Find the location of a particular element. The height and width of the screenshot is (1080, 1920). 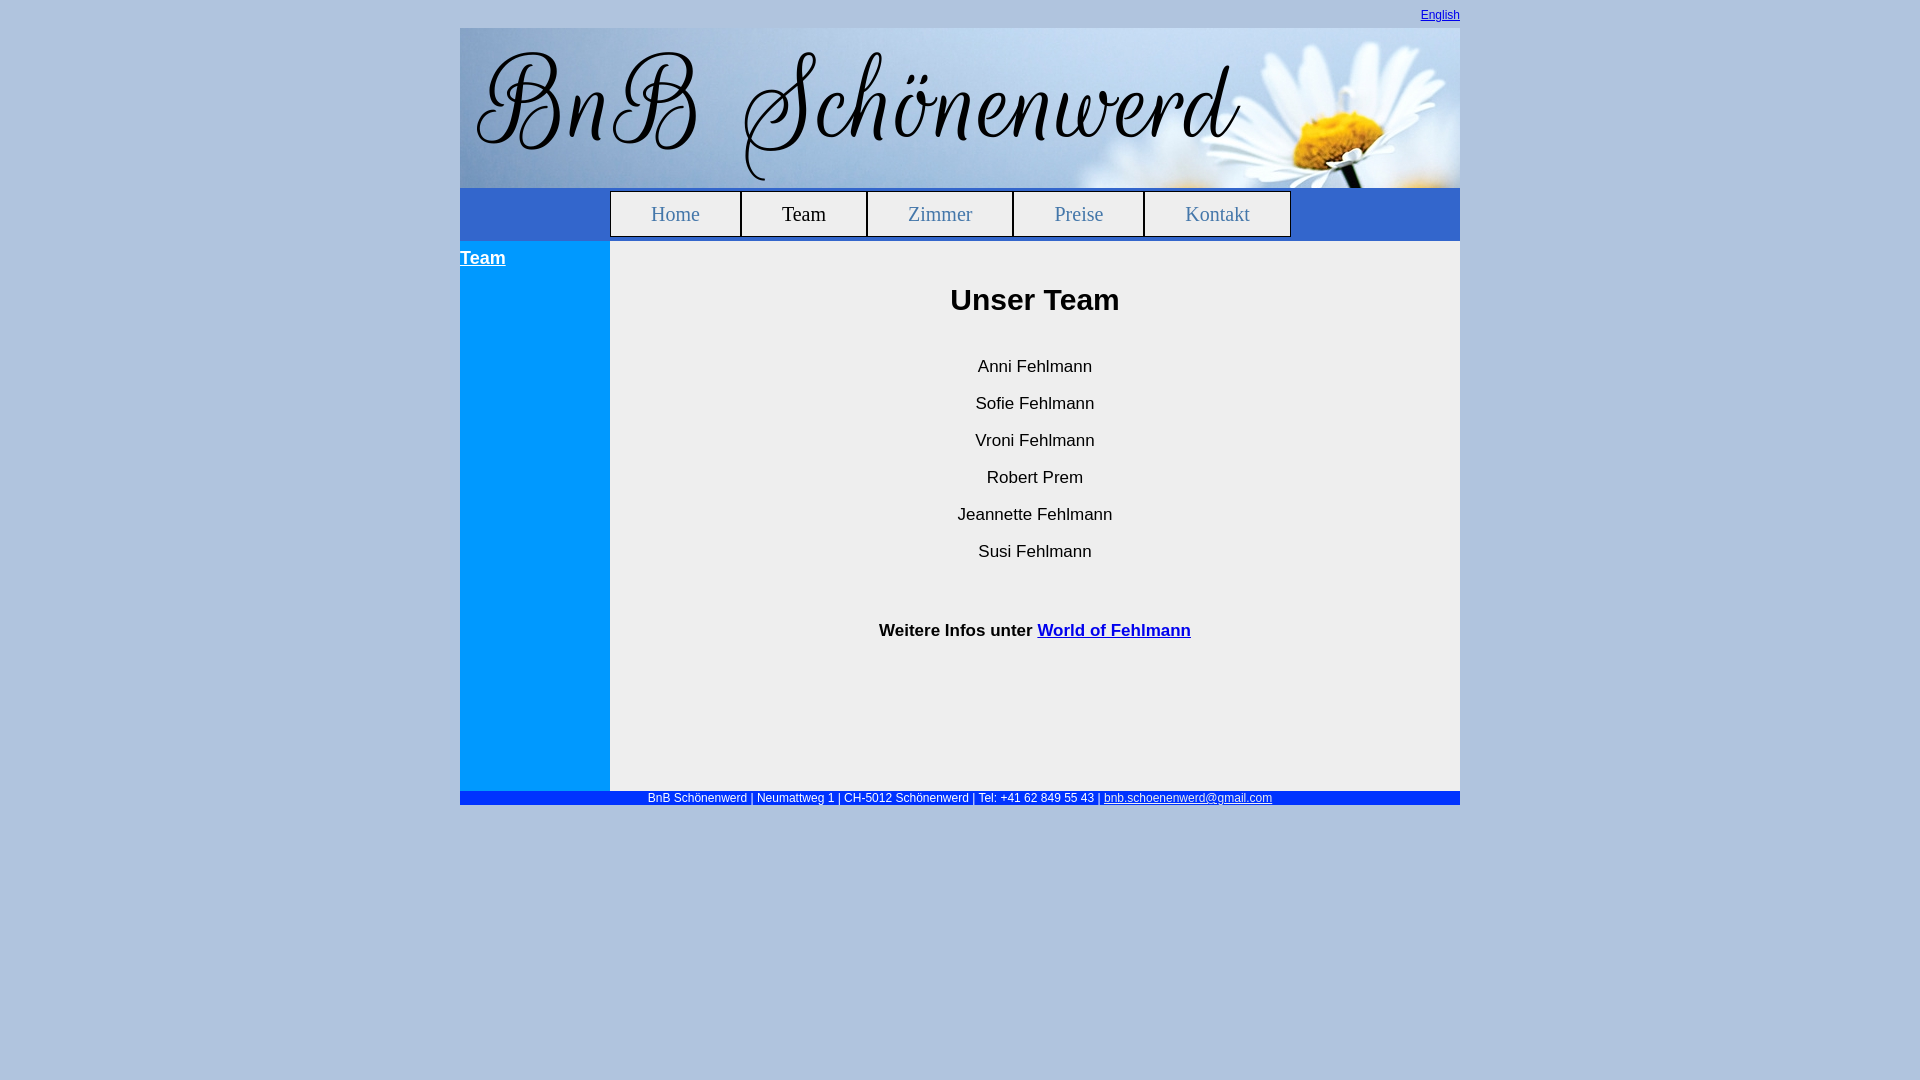

Kontakt is located at coordinates (1217, 214).